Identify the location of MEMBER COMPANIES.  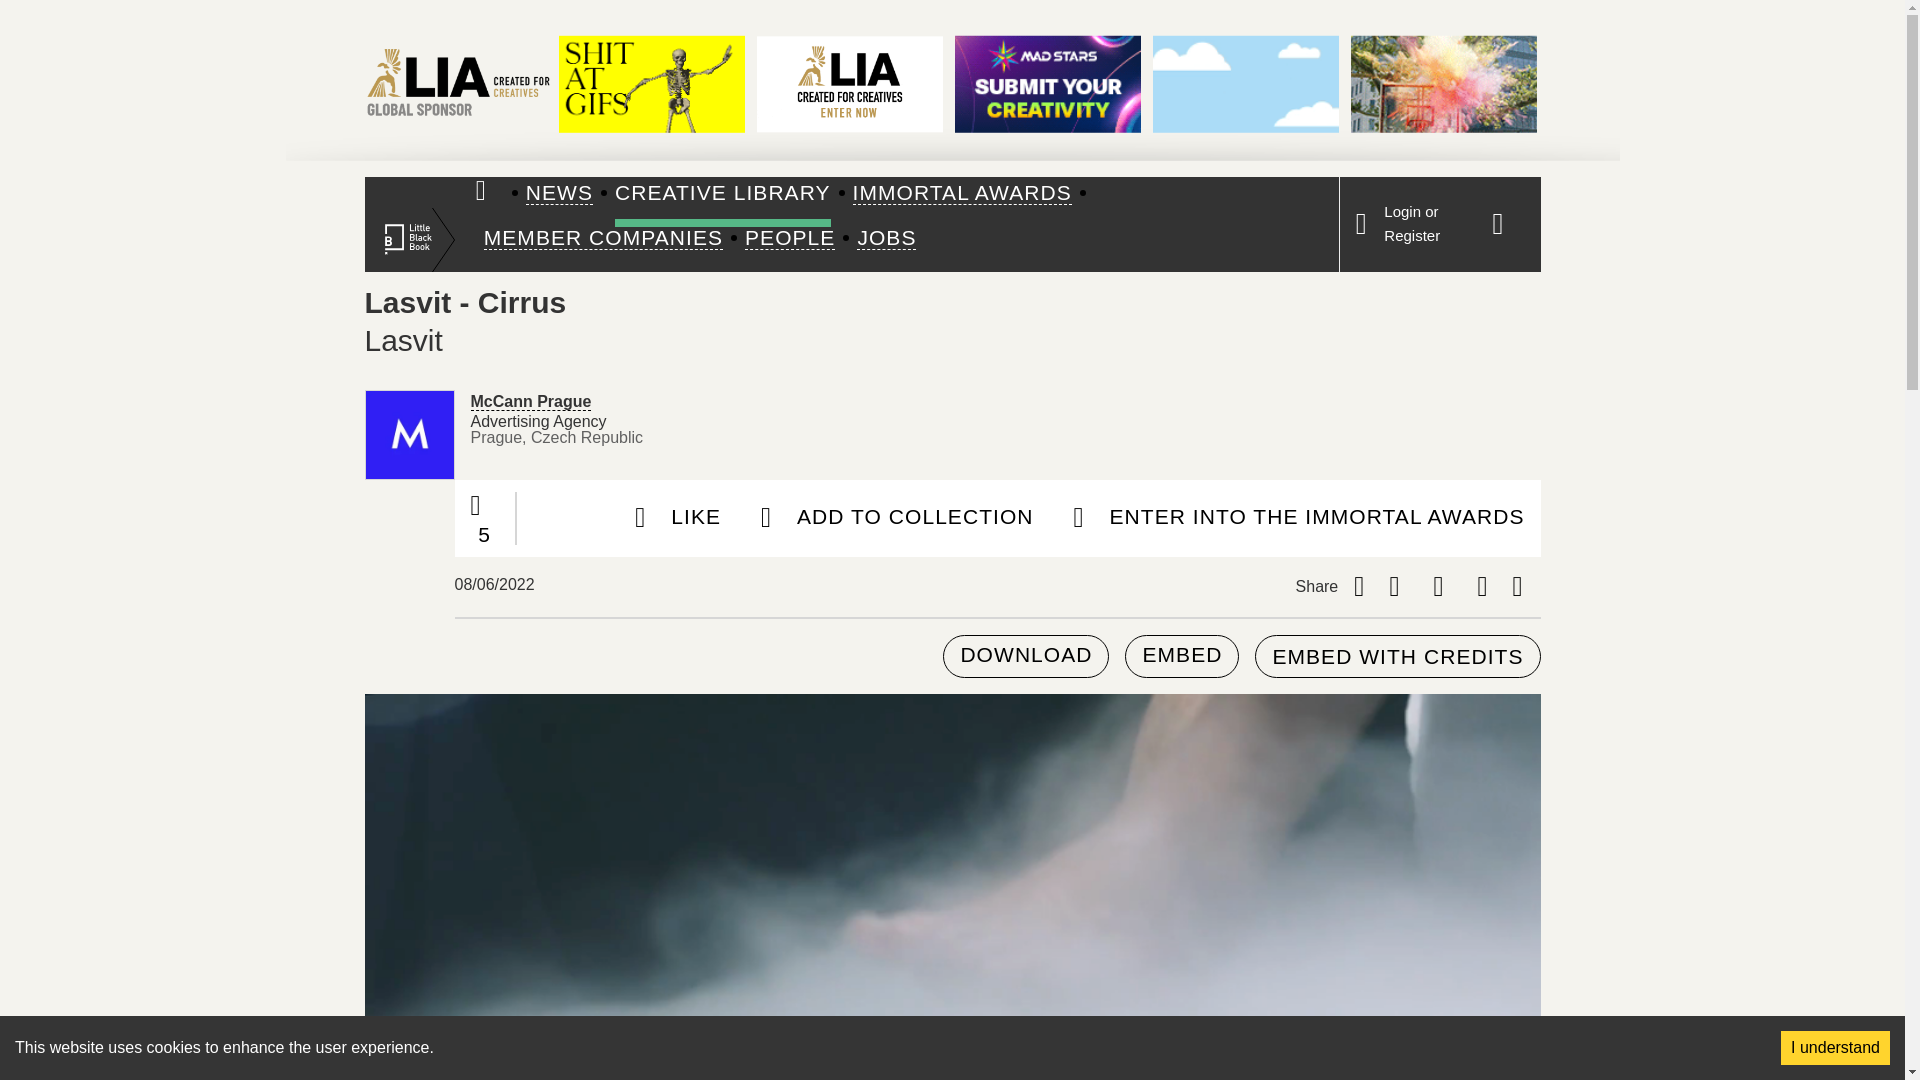
(603, 238).